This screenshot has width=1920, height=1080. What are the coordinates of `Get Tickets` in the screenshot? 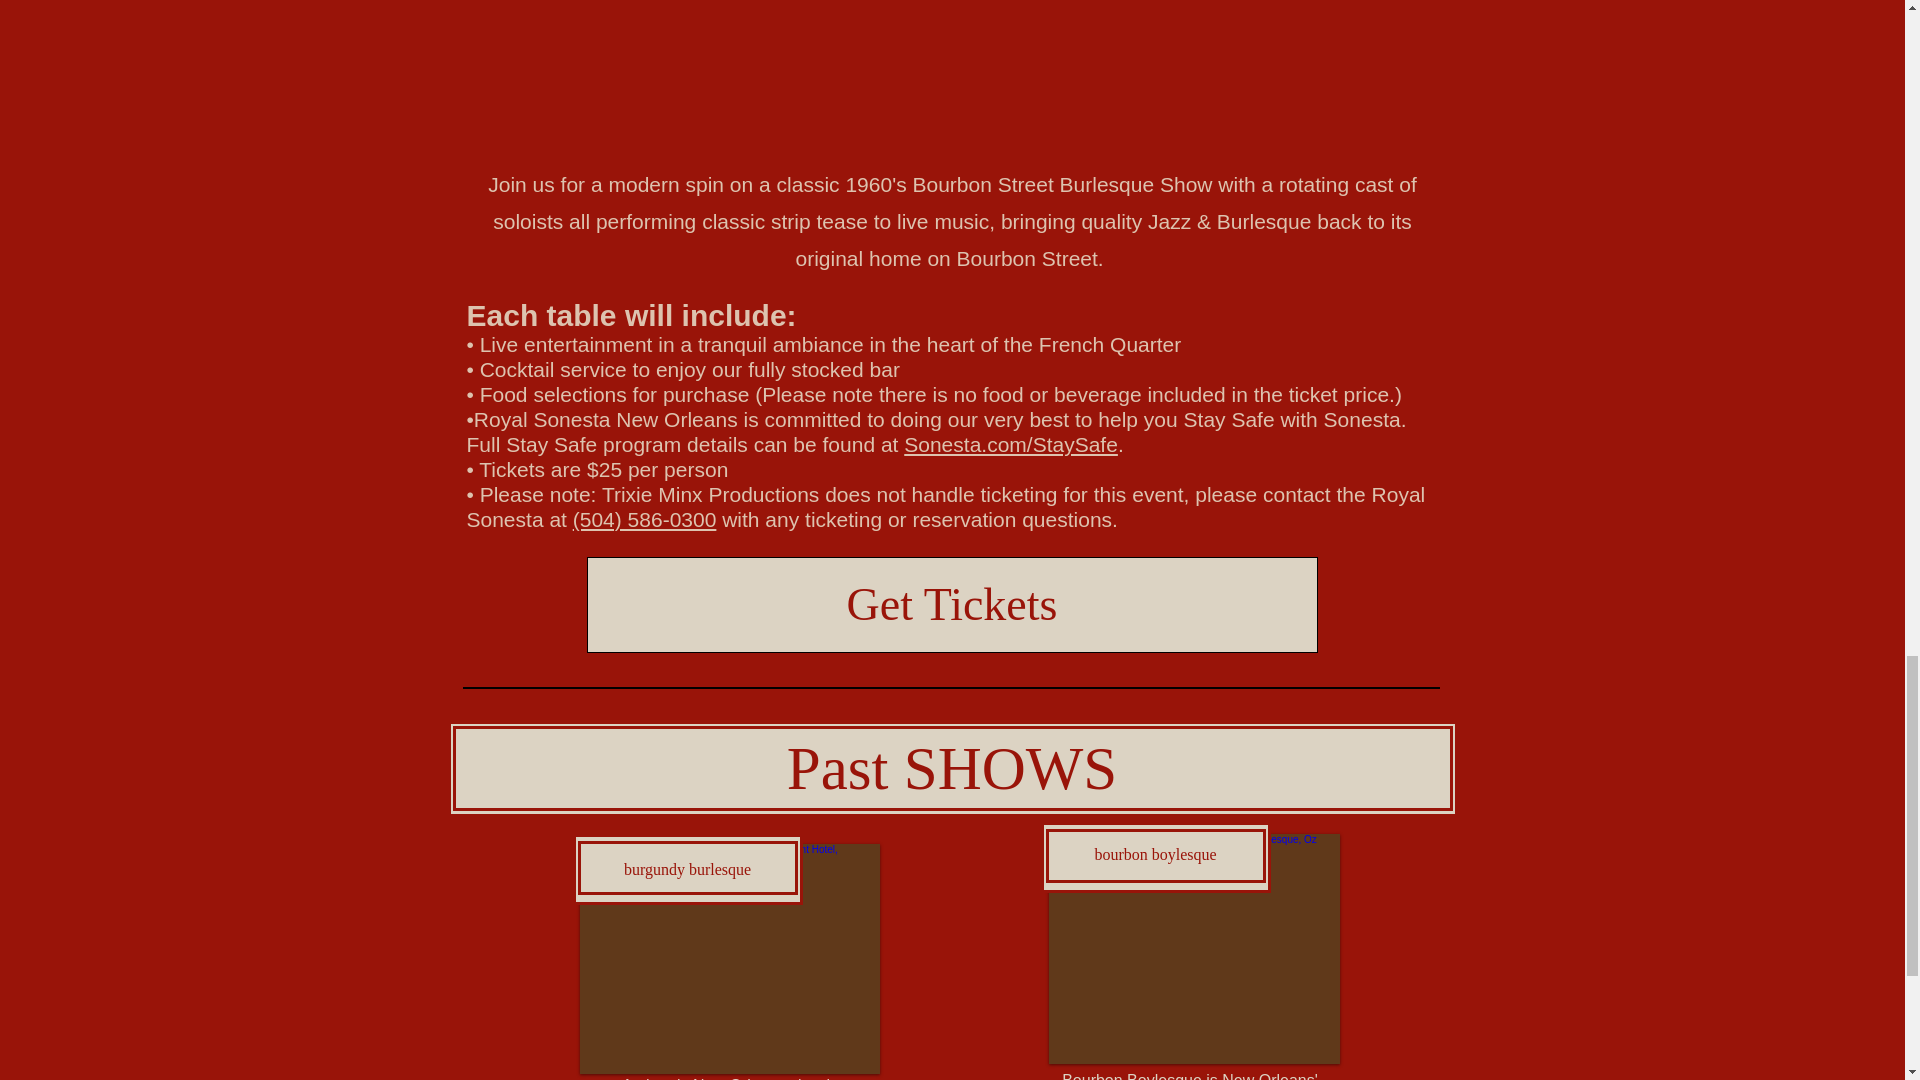 It's located at (951, 605).